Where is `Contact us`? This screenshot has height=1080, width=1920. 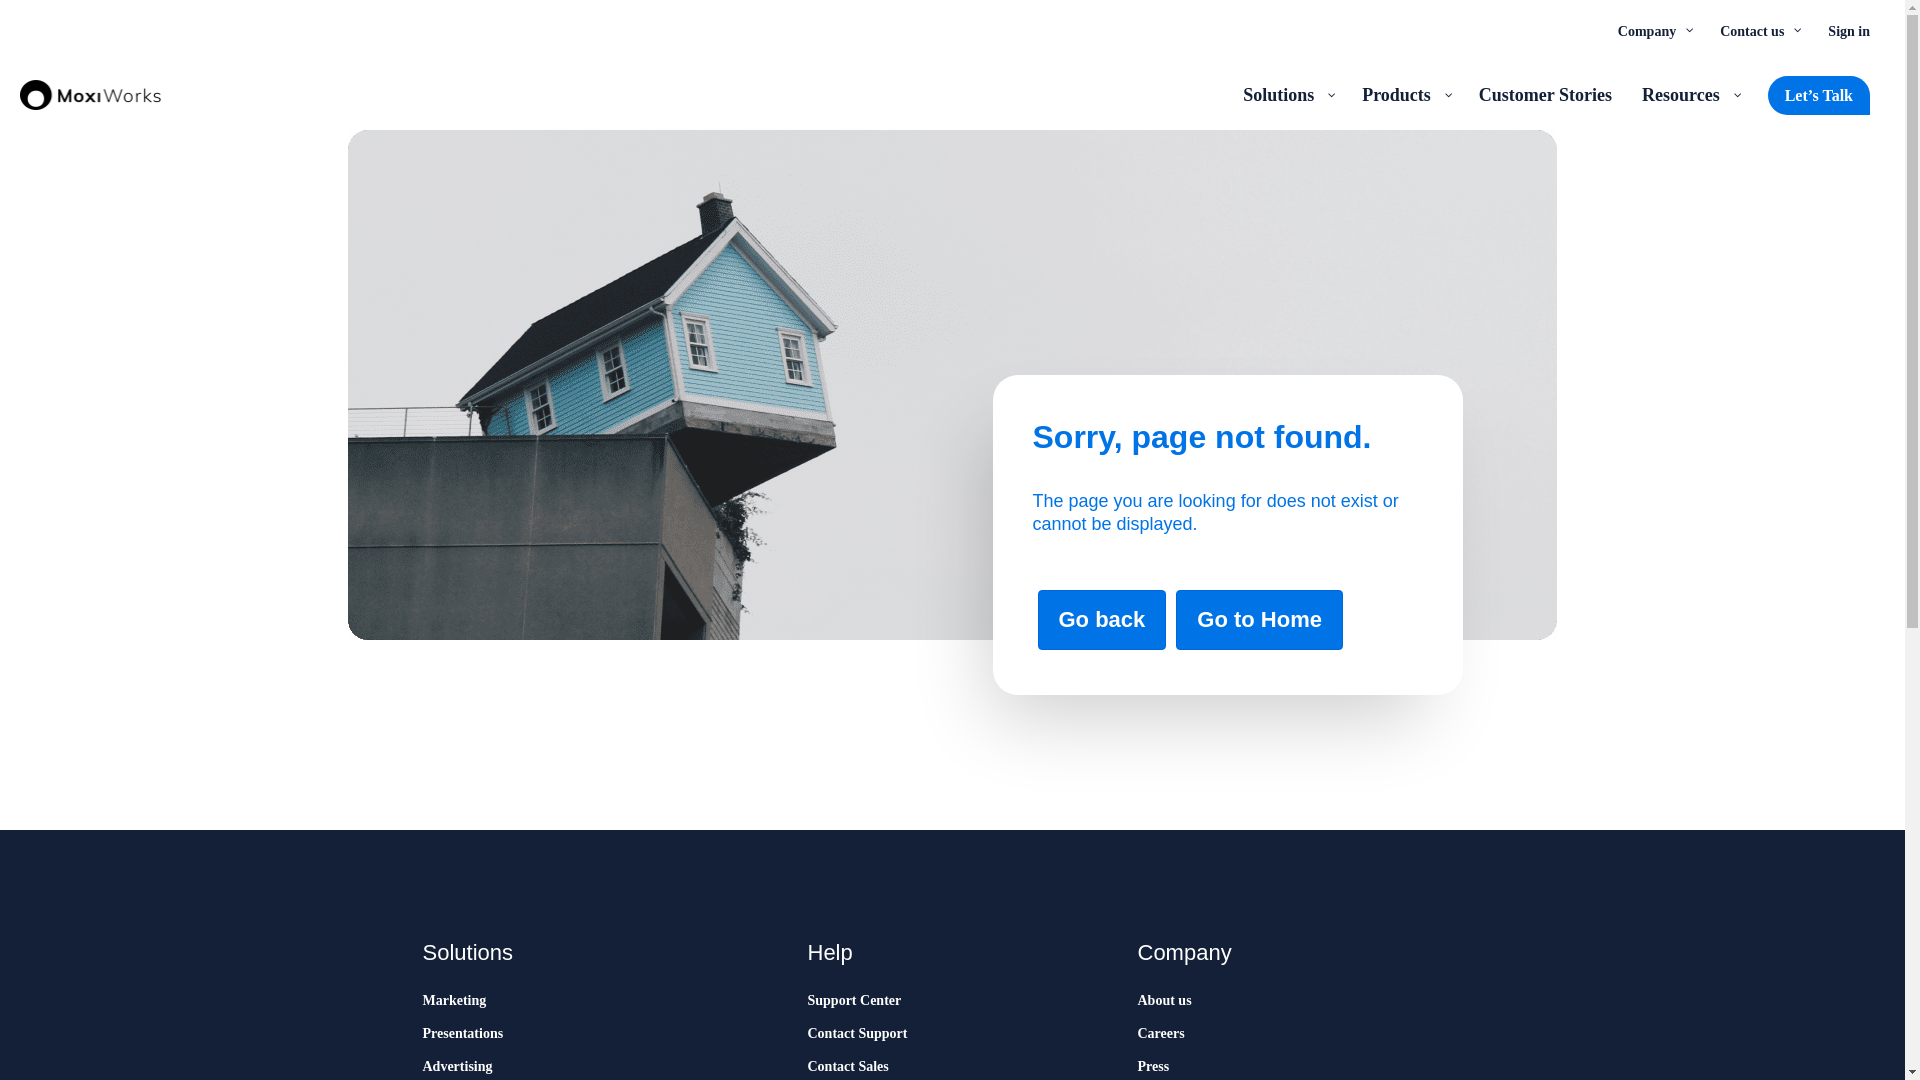 Contact us is located at coordinates (1758, 30).